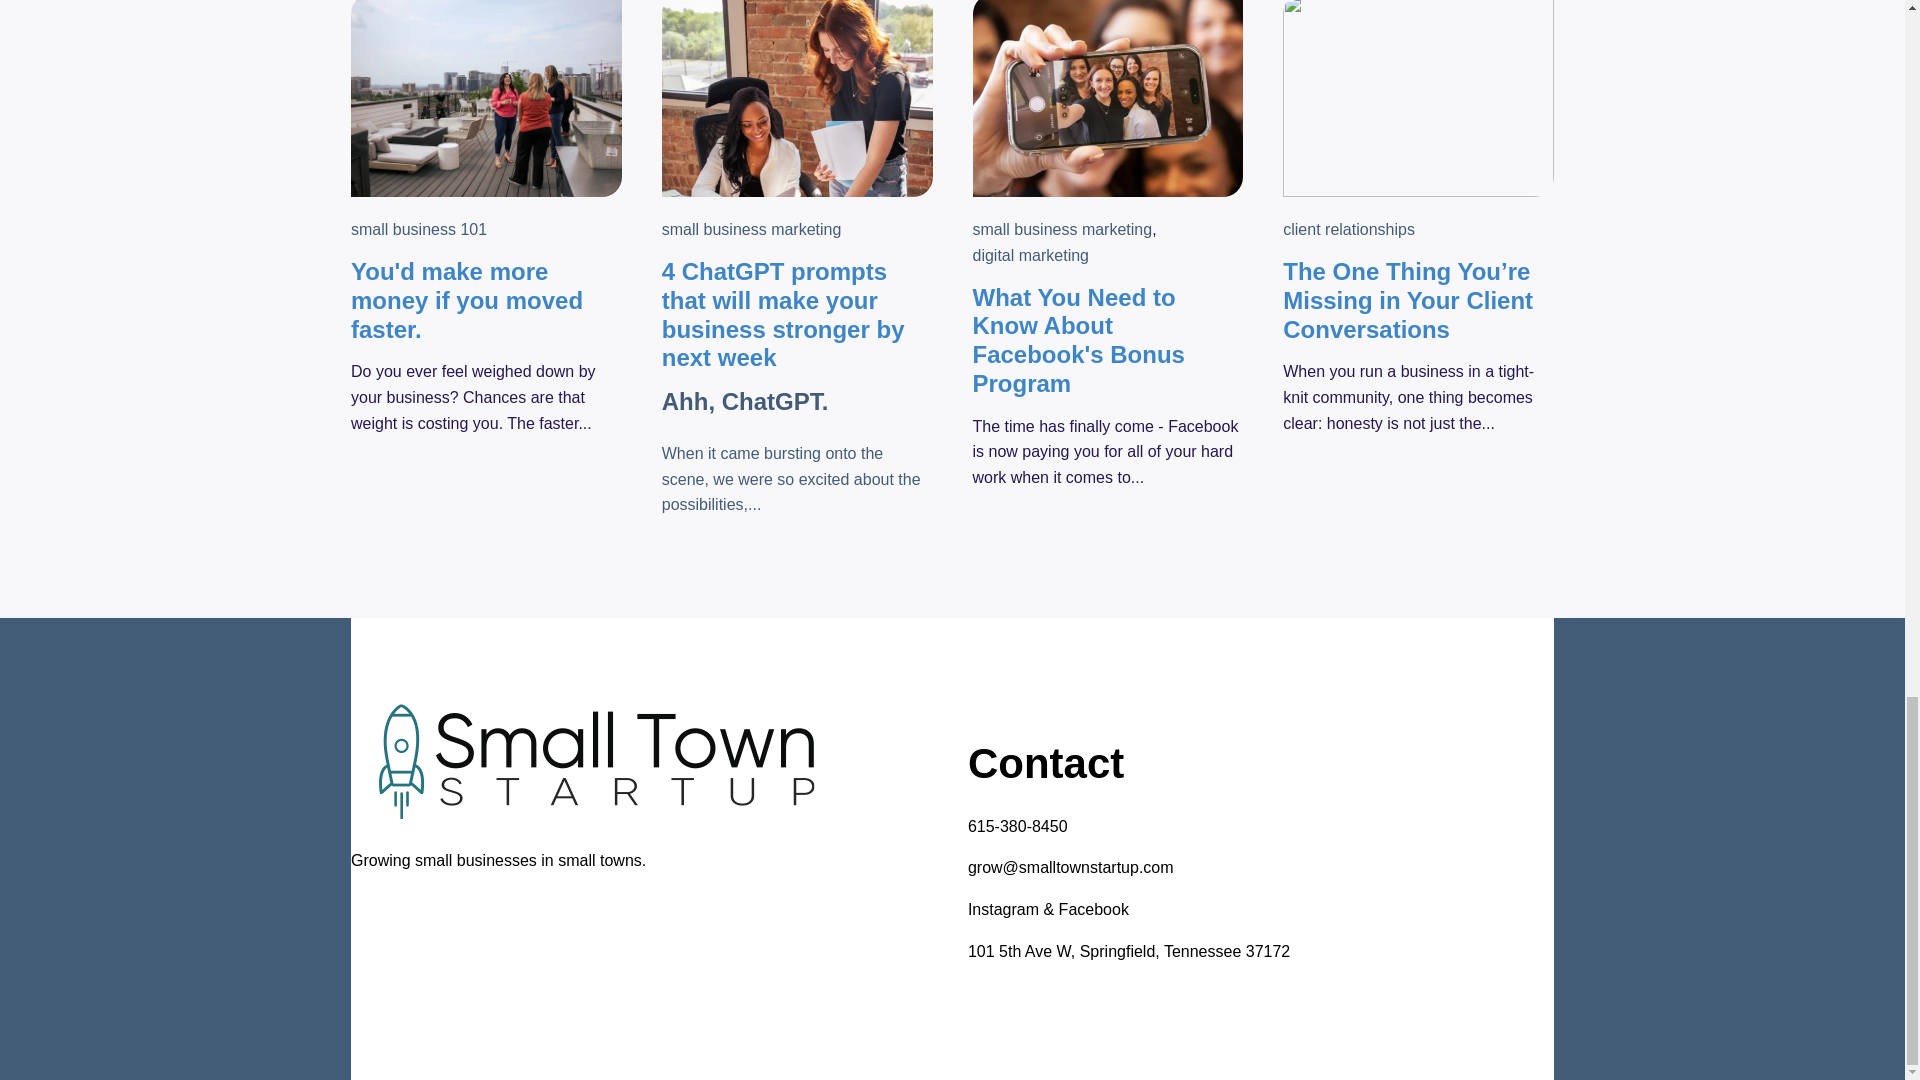  I want to click on STS Logo New - 2021, so click(596, 762).